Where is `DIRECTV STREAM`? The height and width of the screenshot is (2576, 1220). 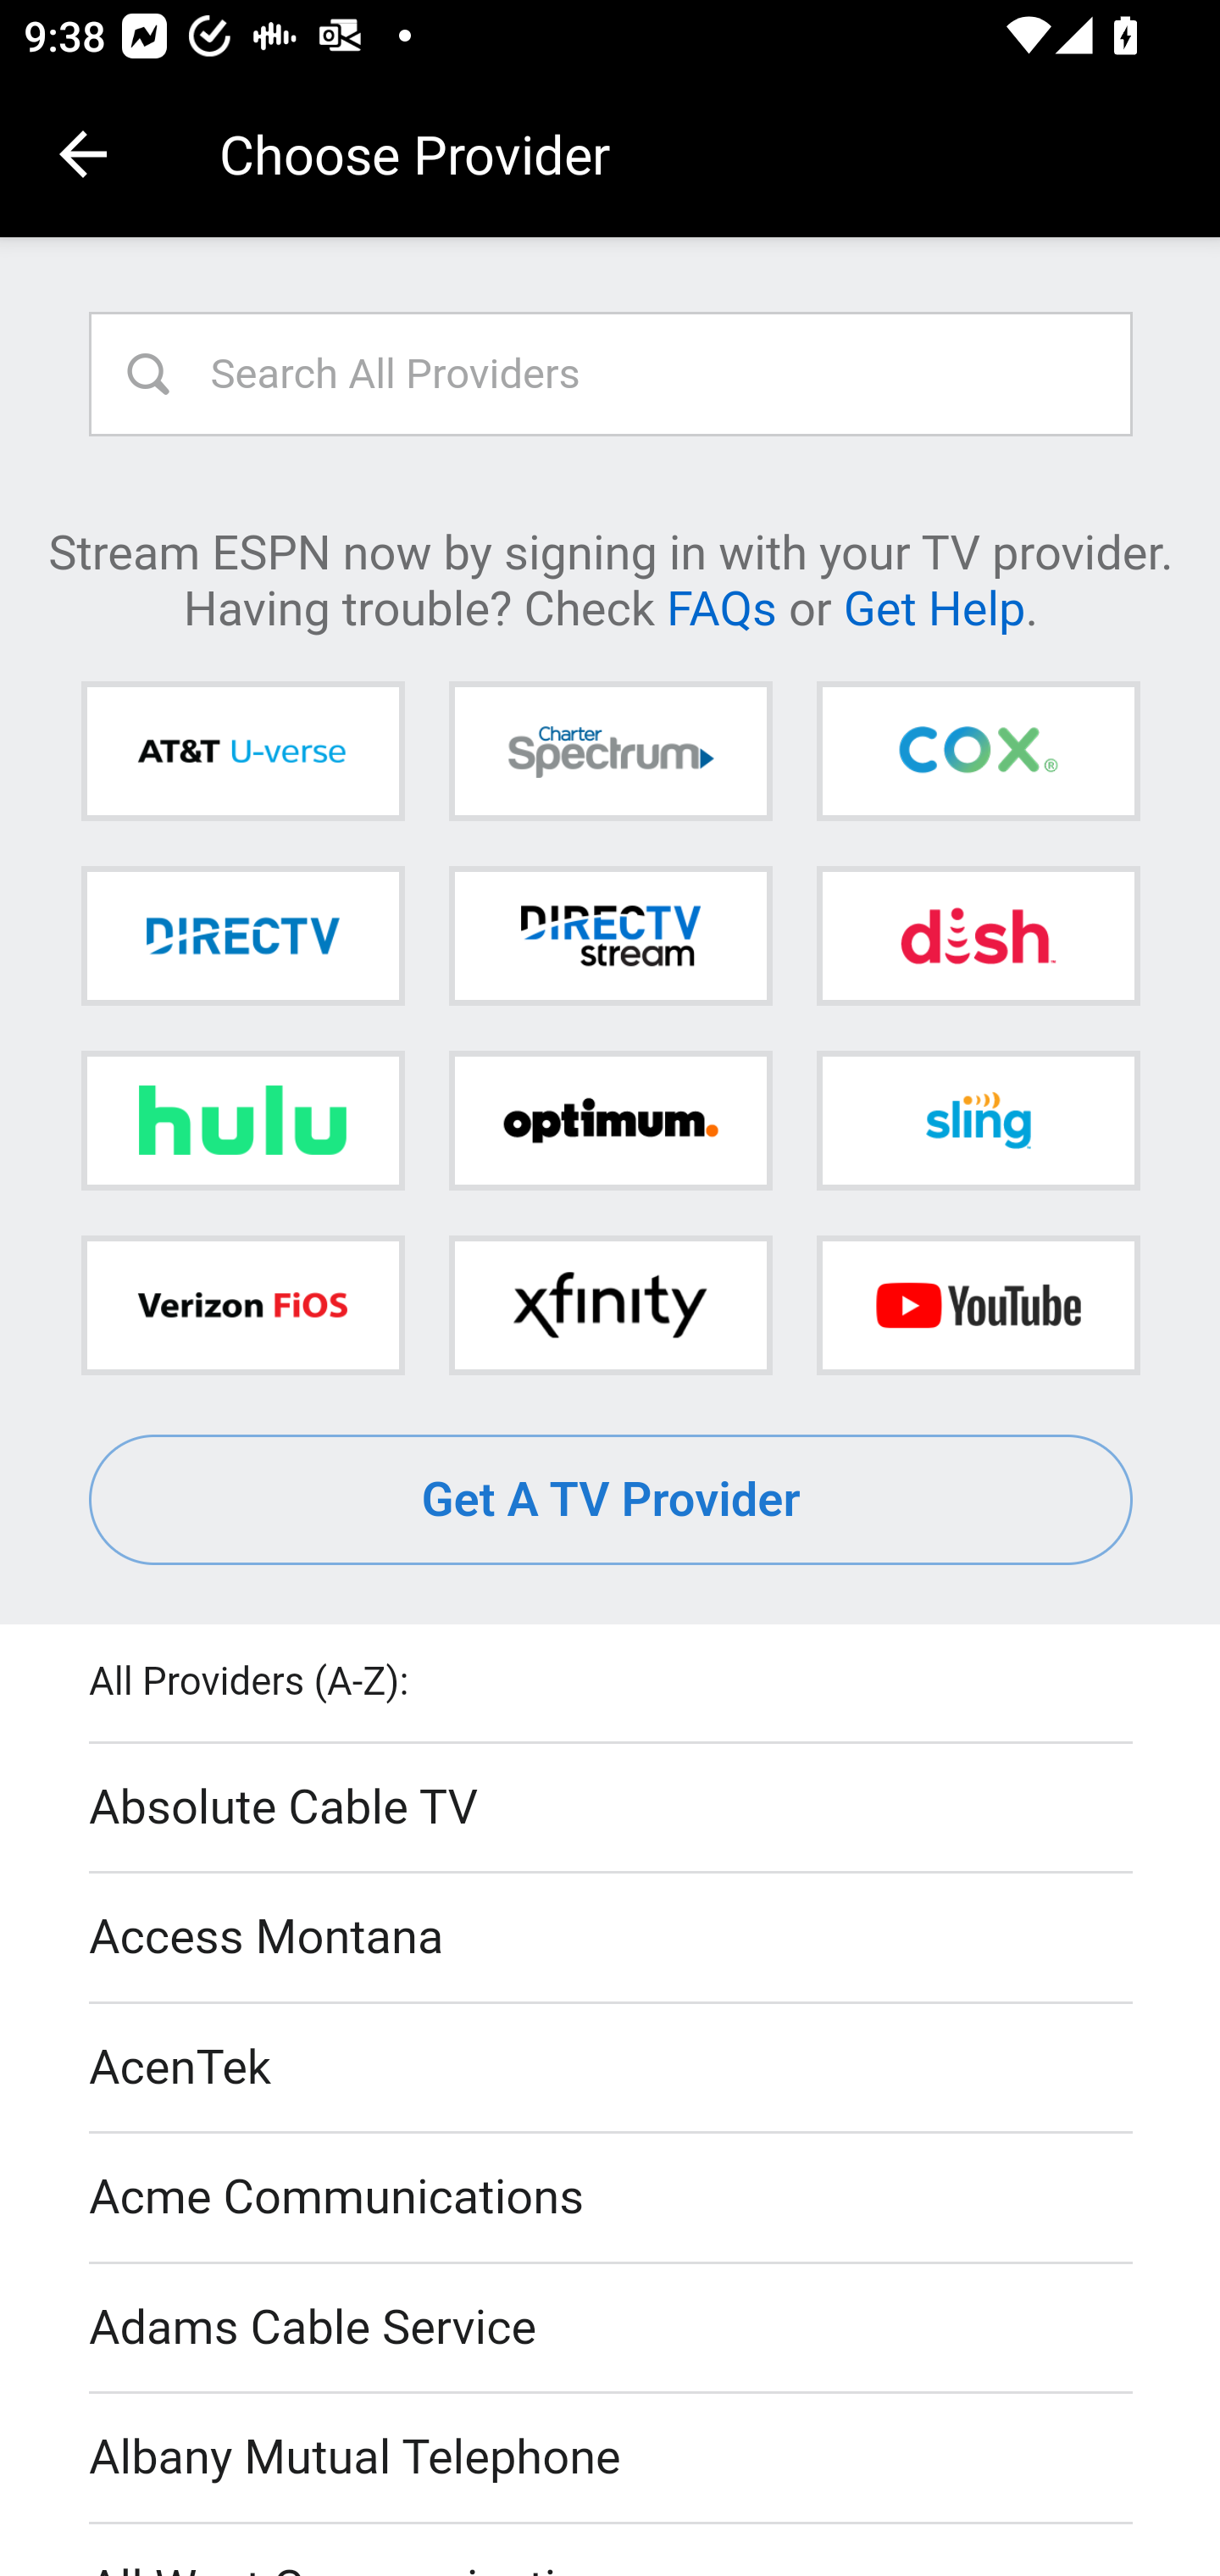 DIRECTV STREAM is located at coordinates (610, 935).